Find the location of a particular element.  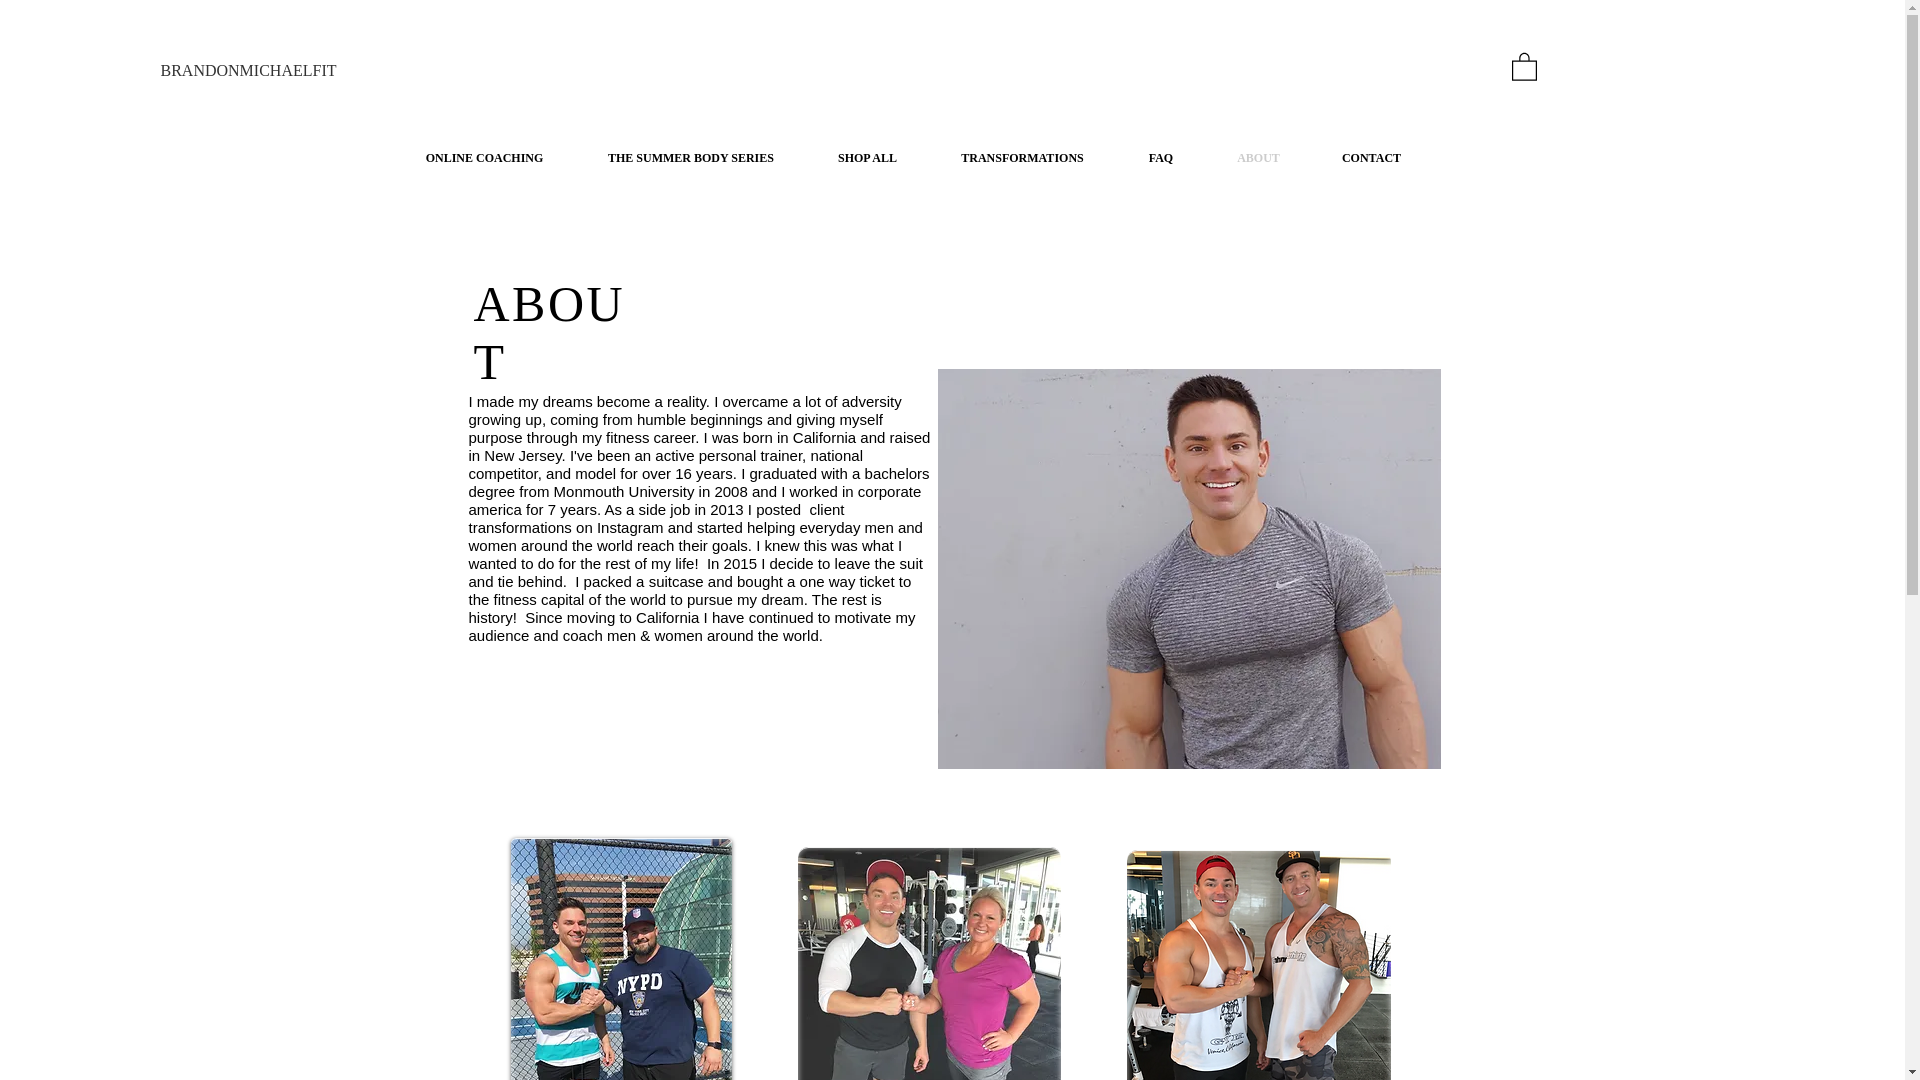

About Brandon Michael is located at coordinates (1190, 568).